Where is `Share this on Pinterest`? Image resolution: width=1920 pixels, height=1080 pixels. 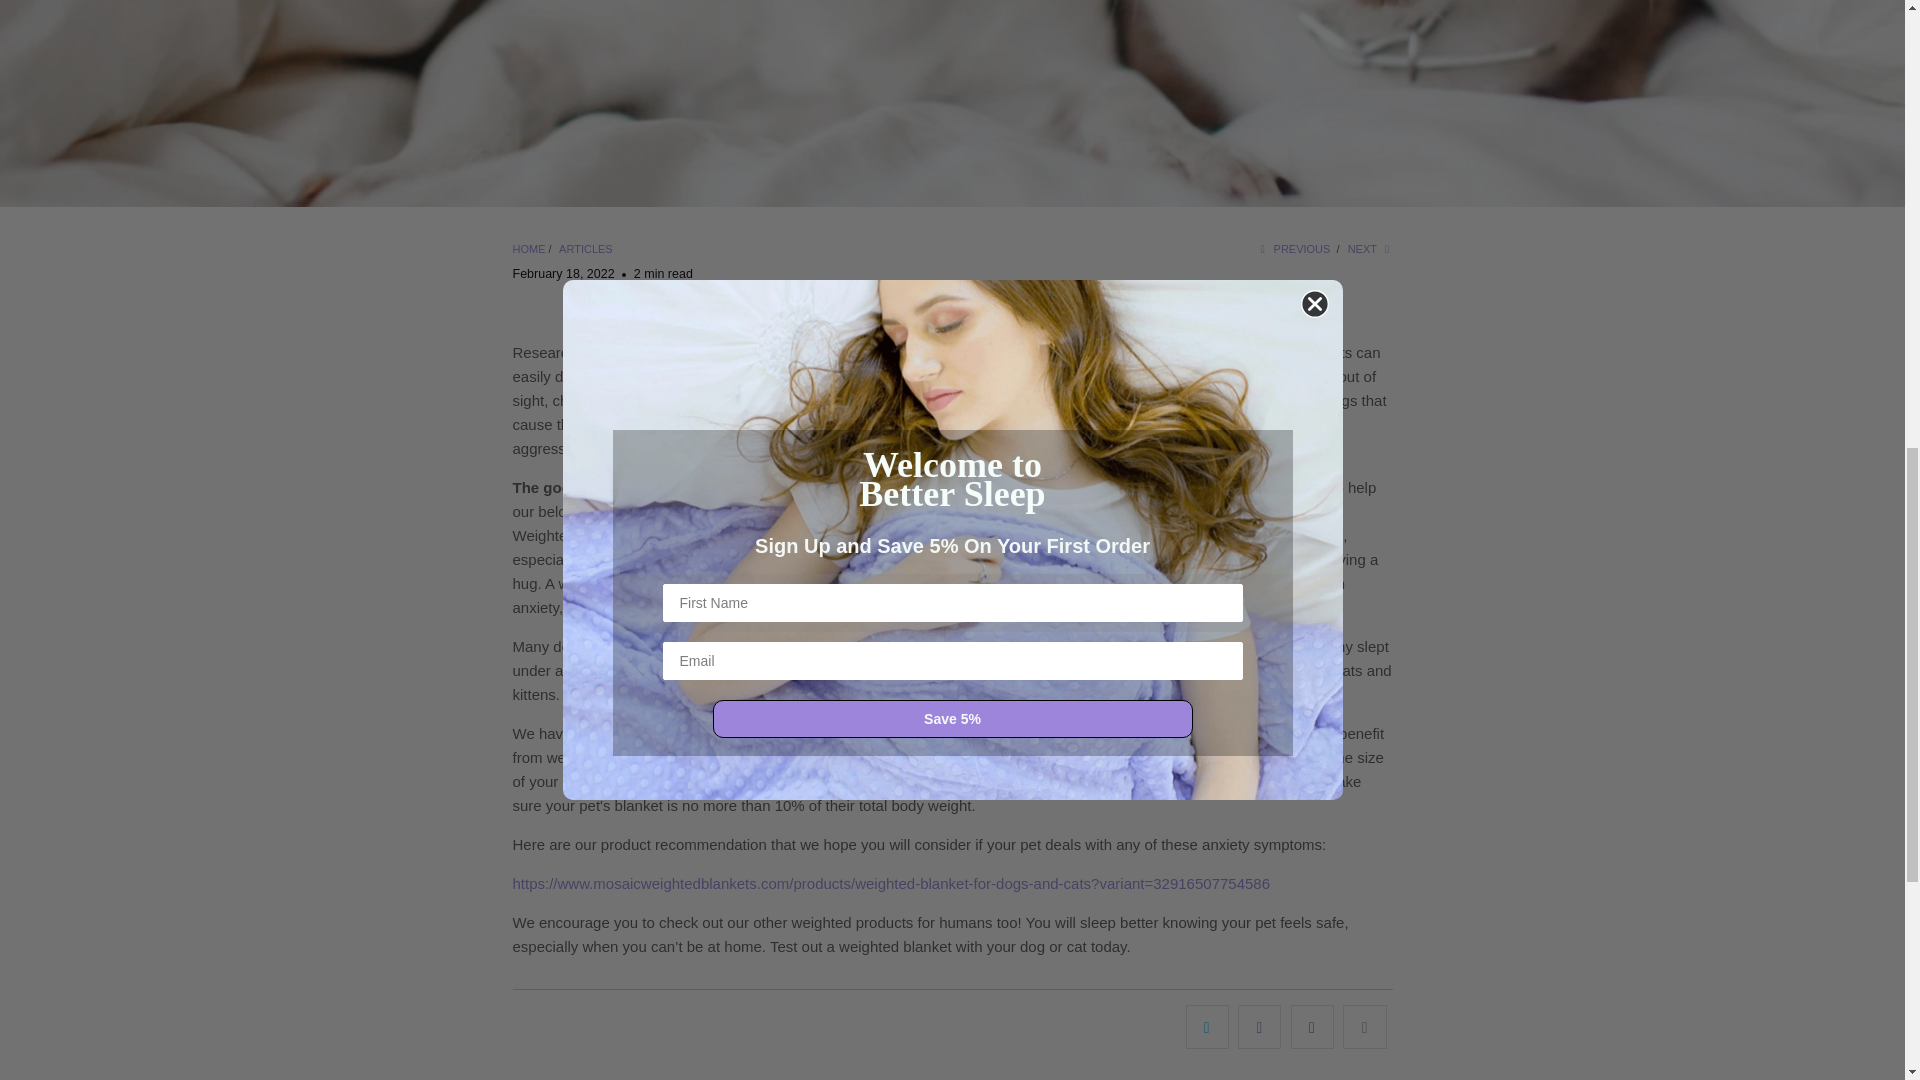 Share this on Pinterest is located at coordinates (1312, 1026).